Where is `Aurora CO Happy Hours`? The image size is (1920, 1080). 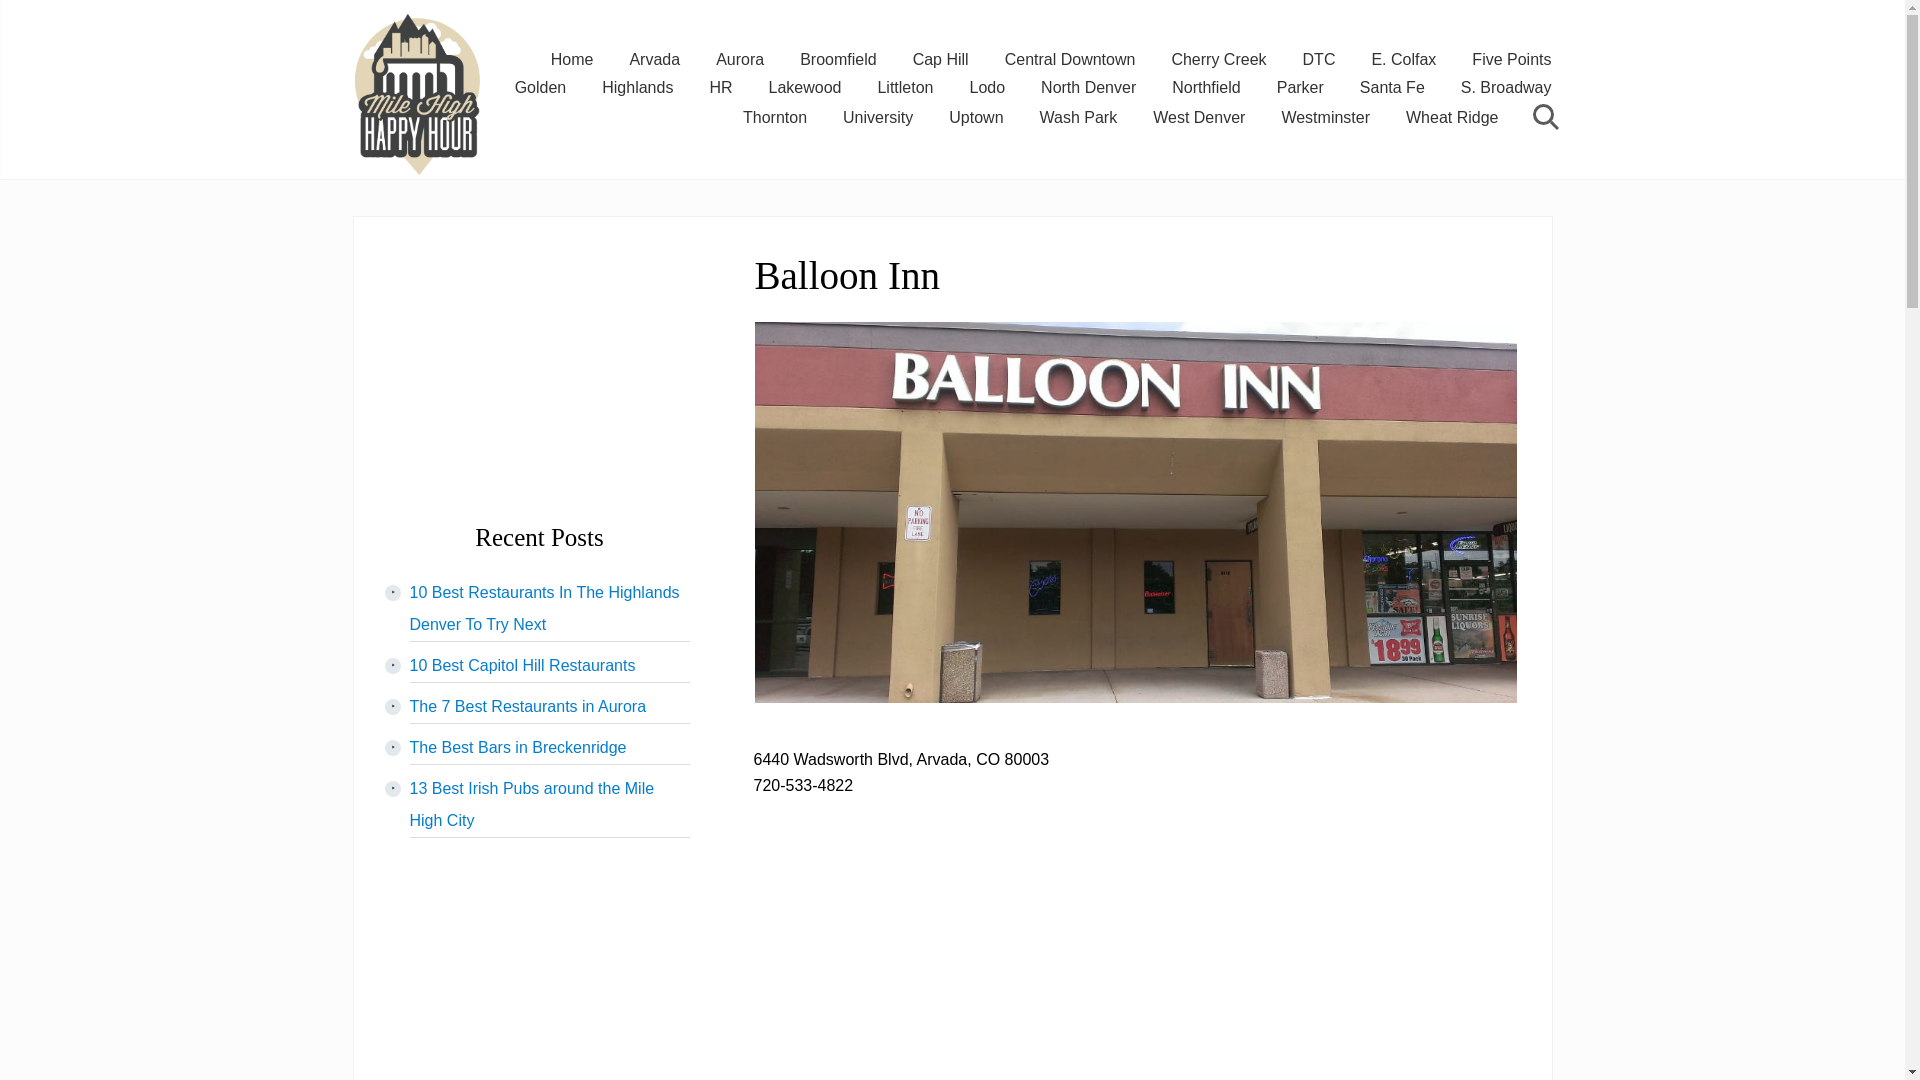
Aurora CO Happy Hours is located at coordinates (740, 60).